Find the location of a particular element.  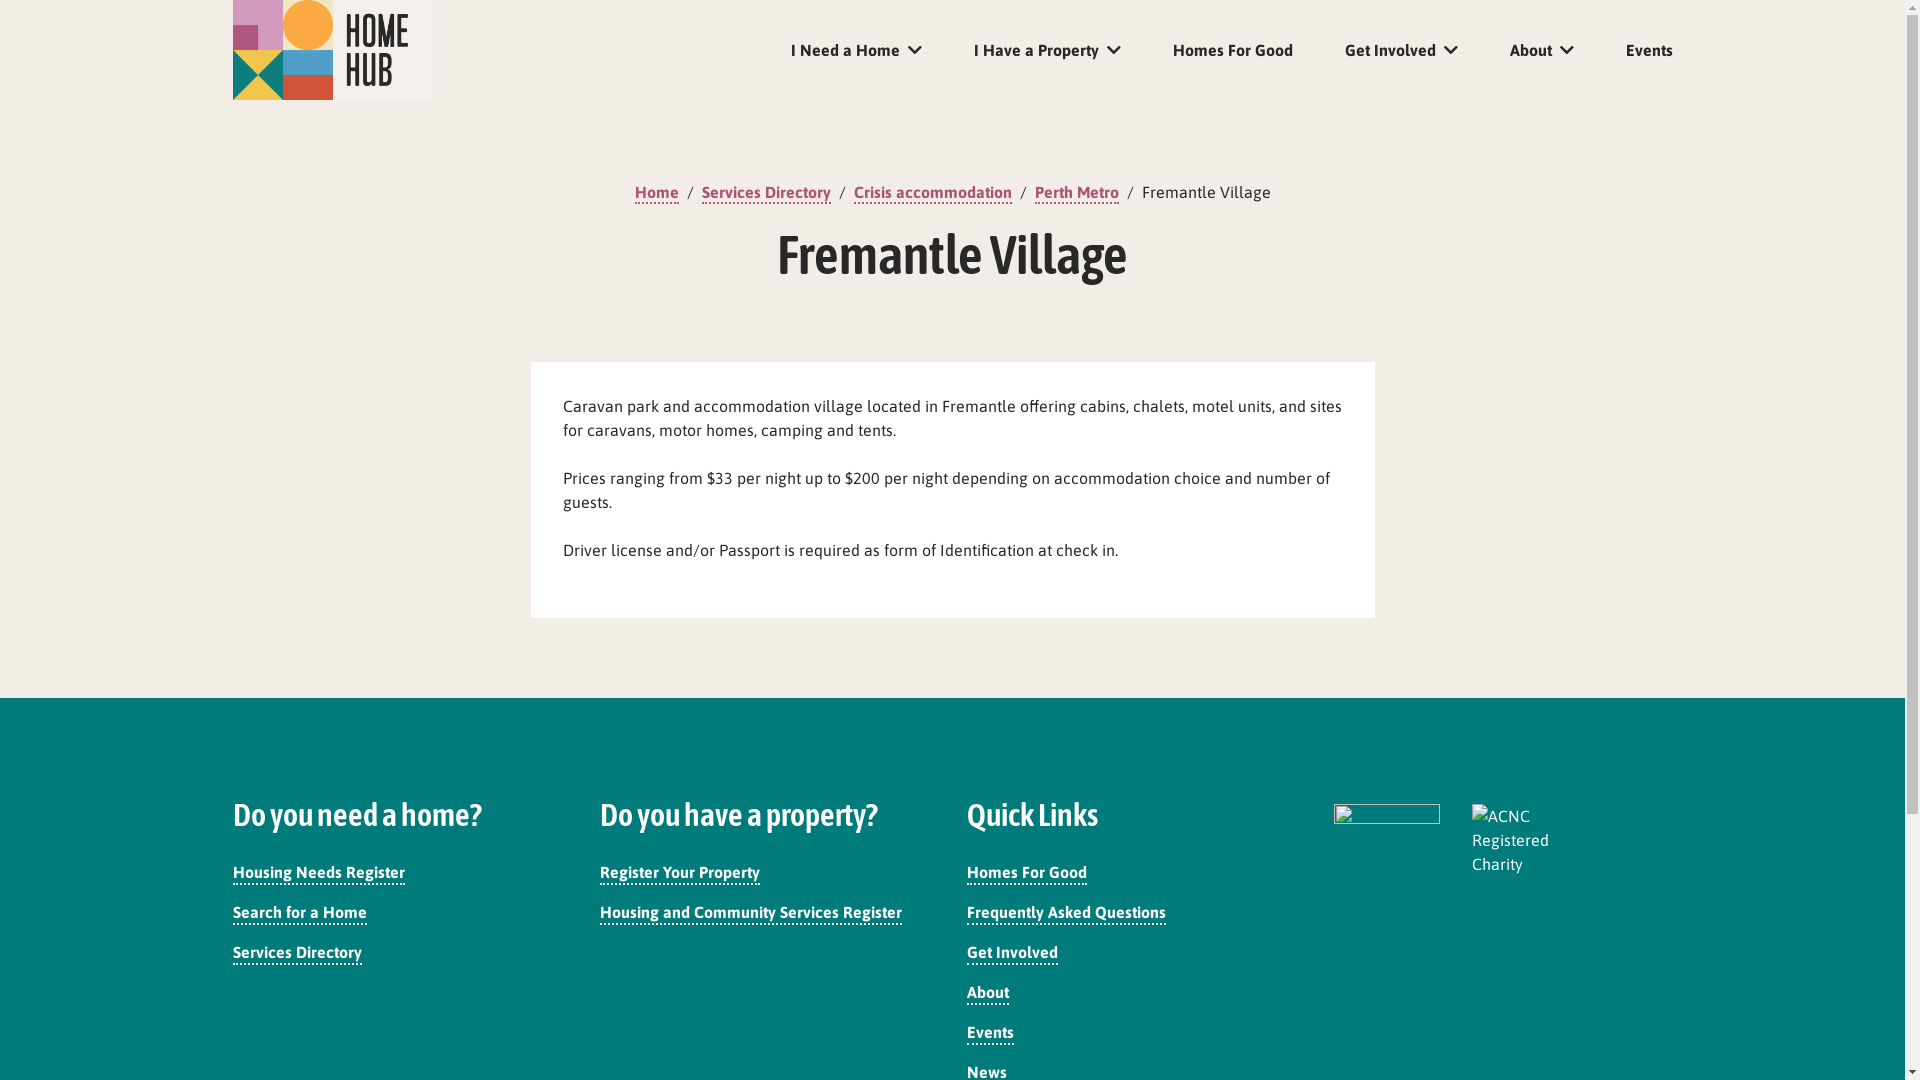

Homes For Good is located at coordinates (1027, 874).